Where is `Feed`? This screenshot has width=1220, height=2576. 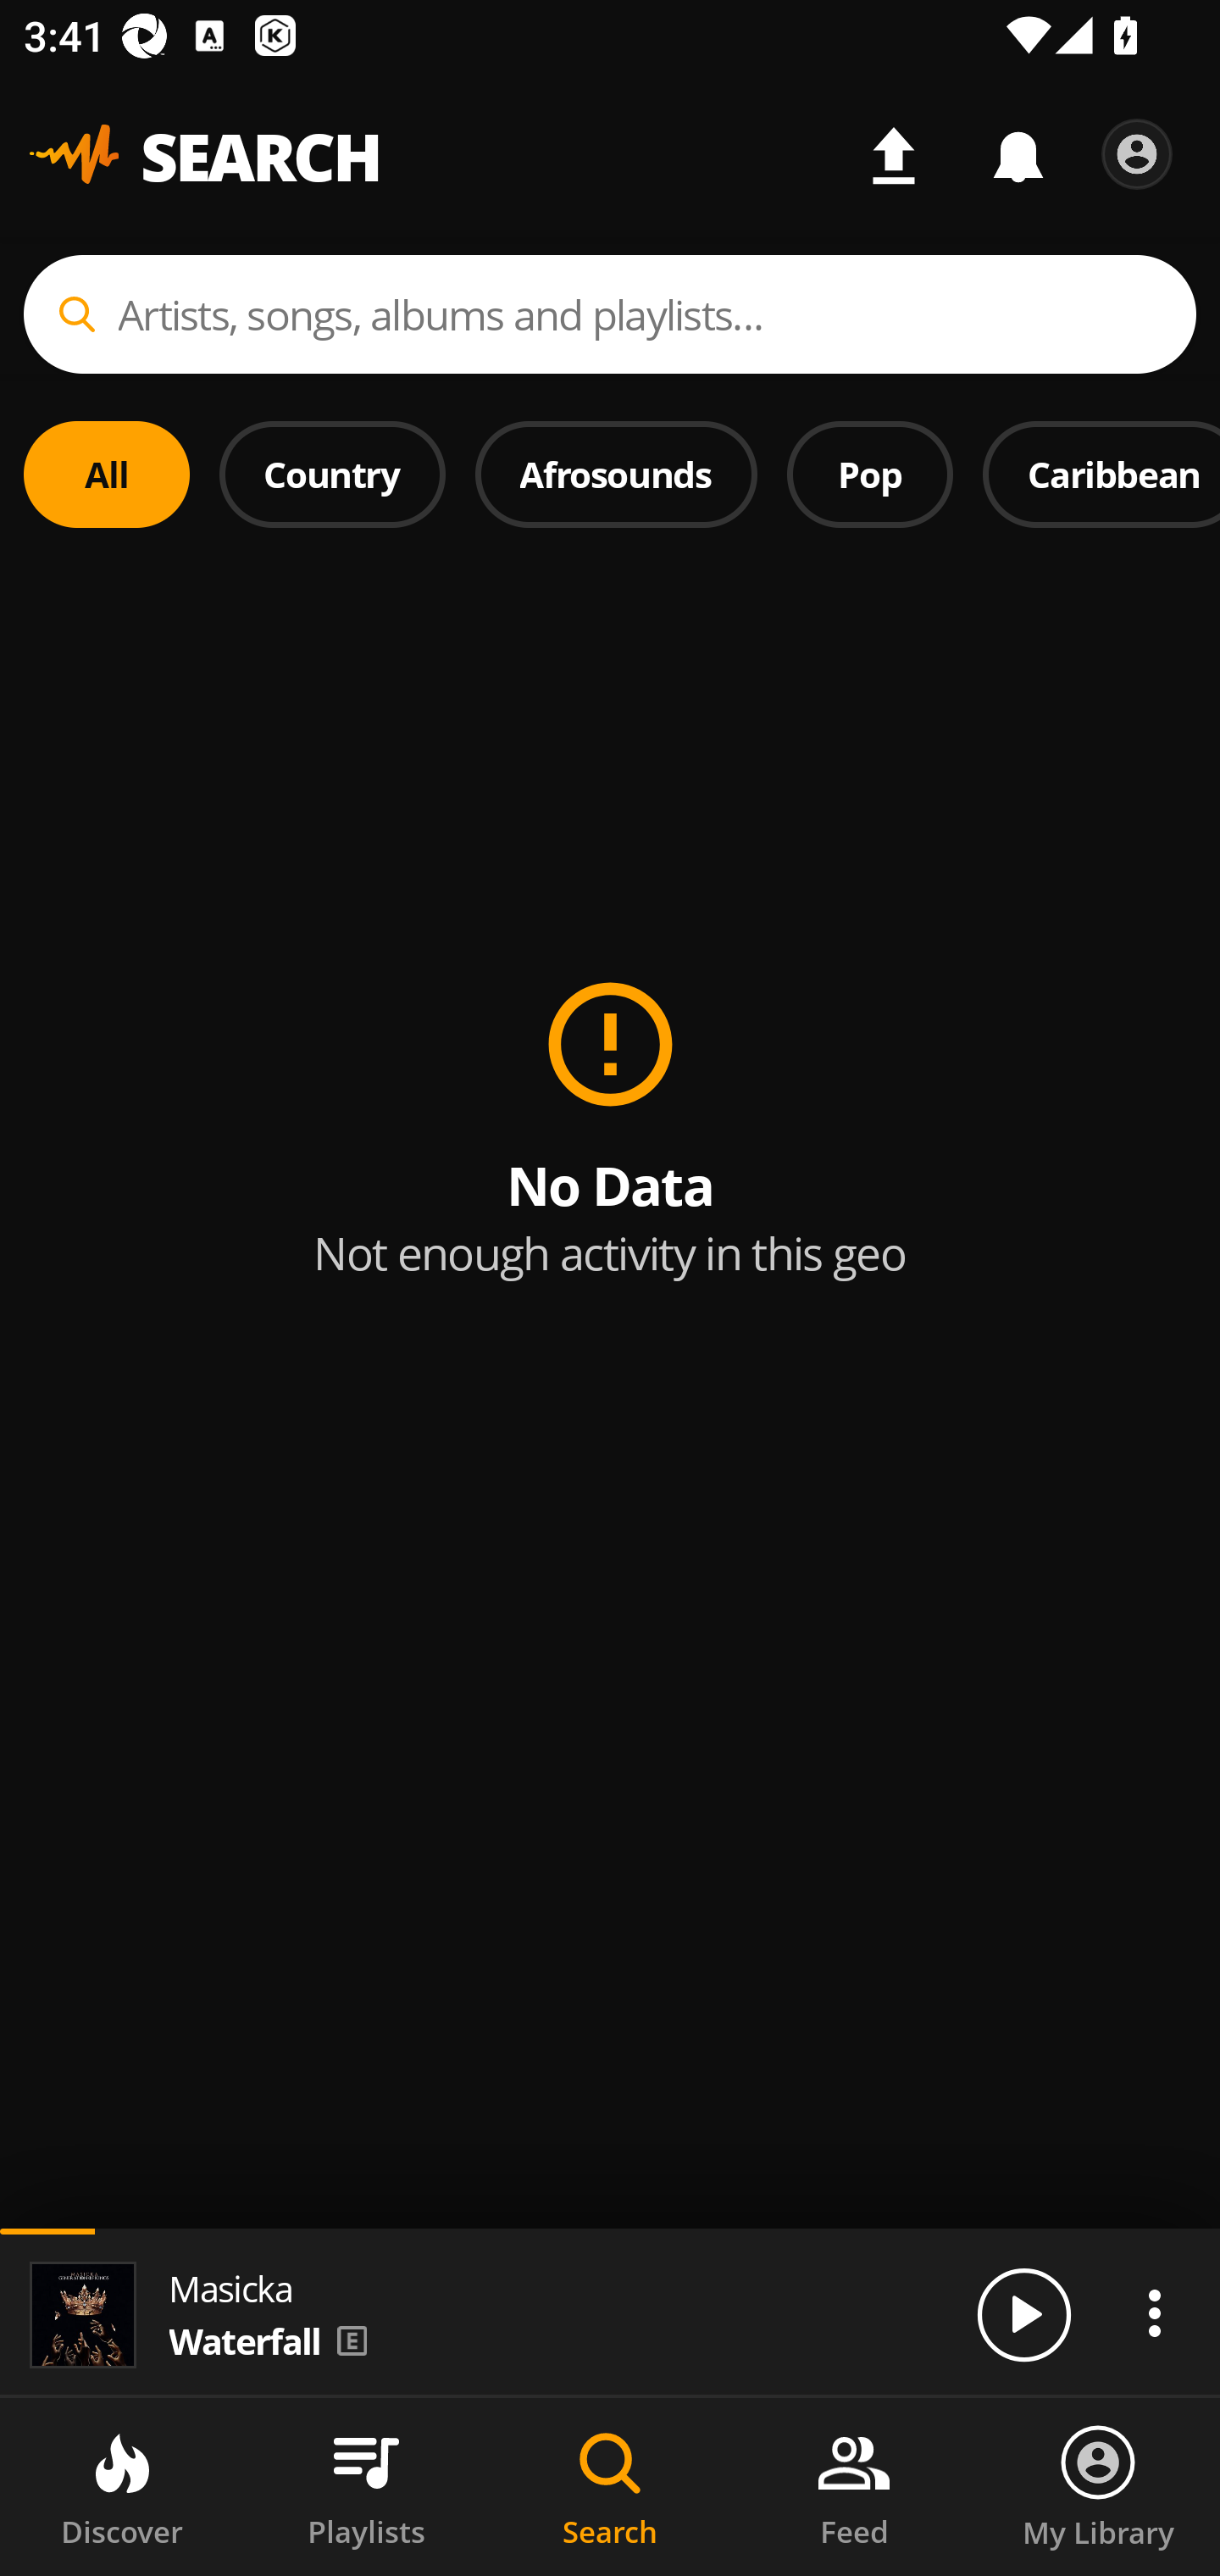
Feed is located at coordinates (854, 2487).